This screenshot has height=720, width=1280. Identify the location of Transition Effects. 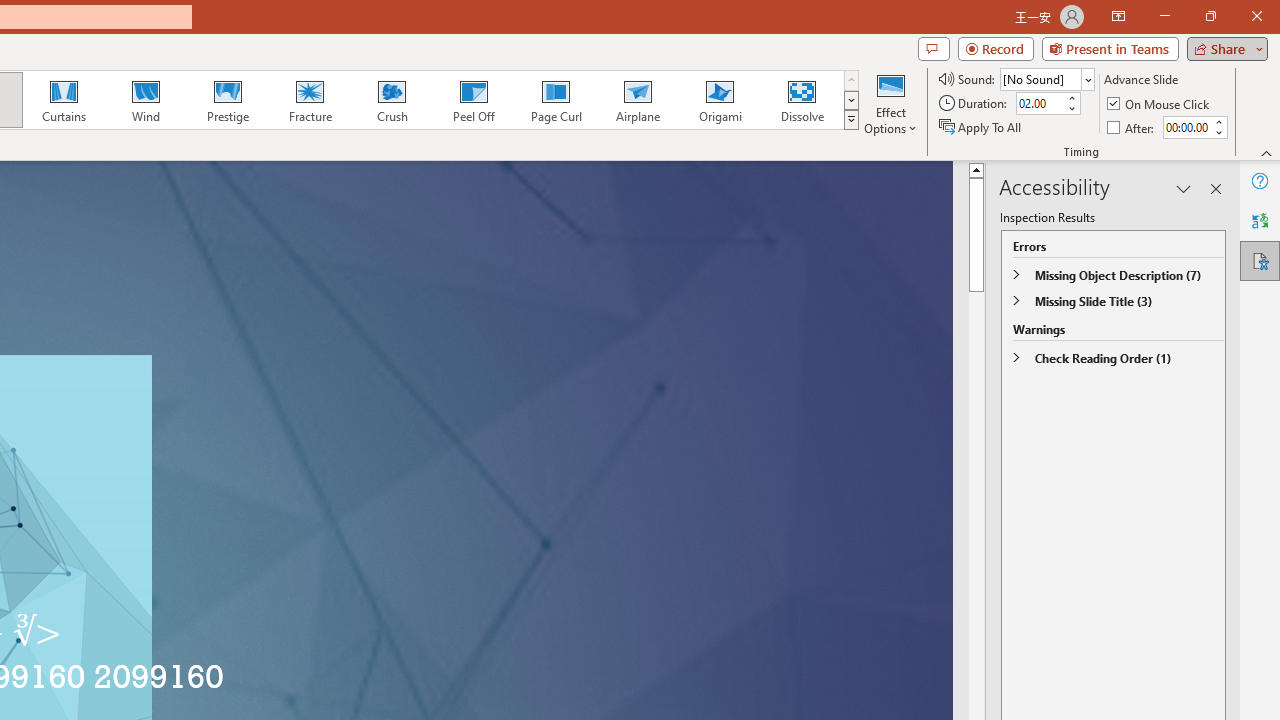
(850, 120).